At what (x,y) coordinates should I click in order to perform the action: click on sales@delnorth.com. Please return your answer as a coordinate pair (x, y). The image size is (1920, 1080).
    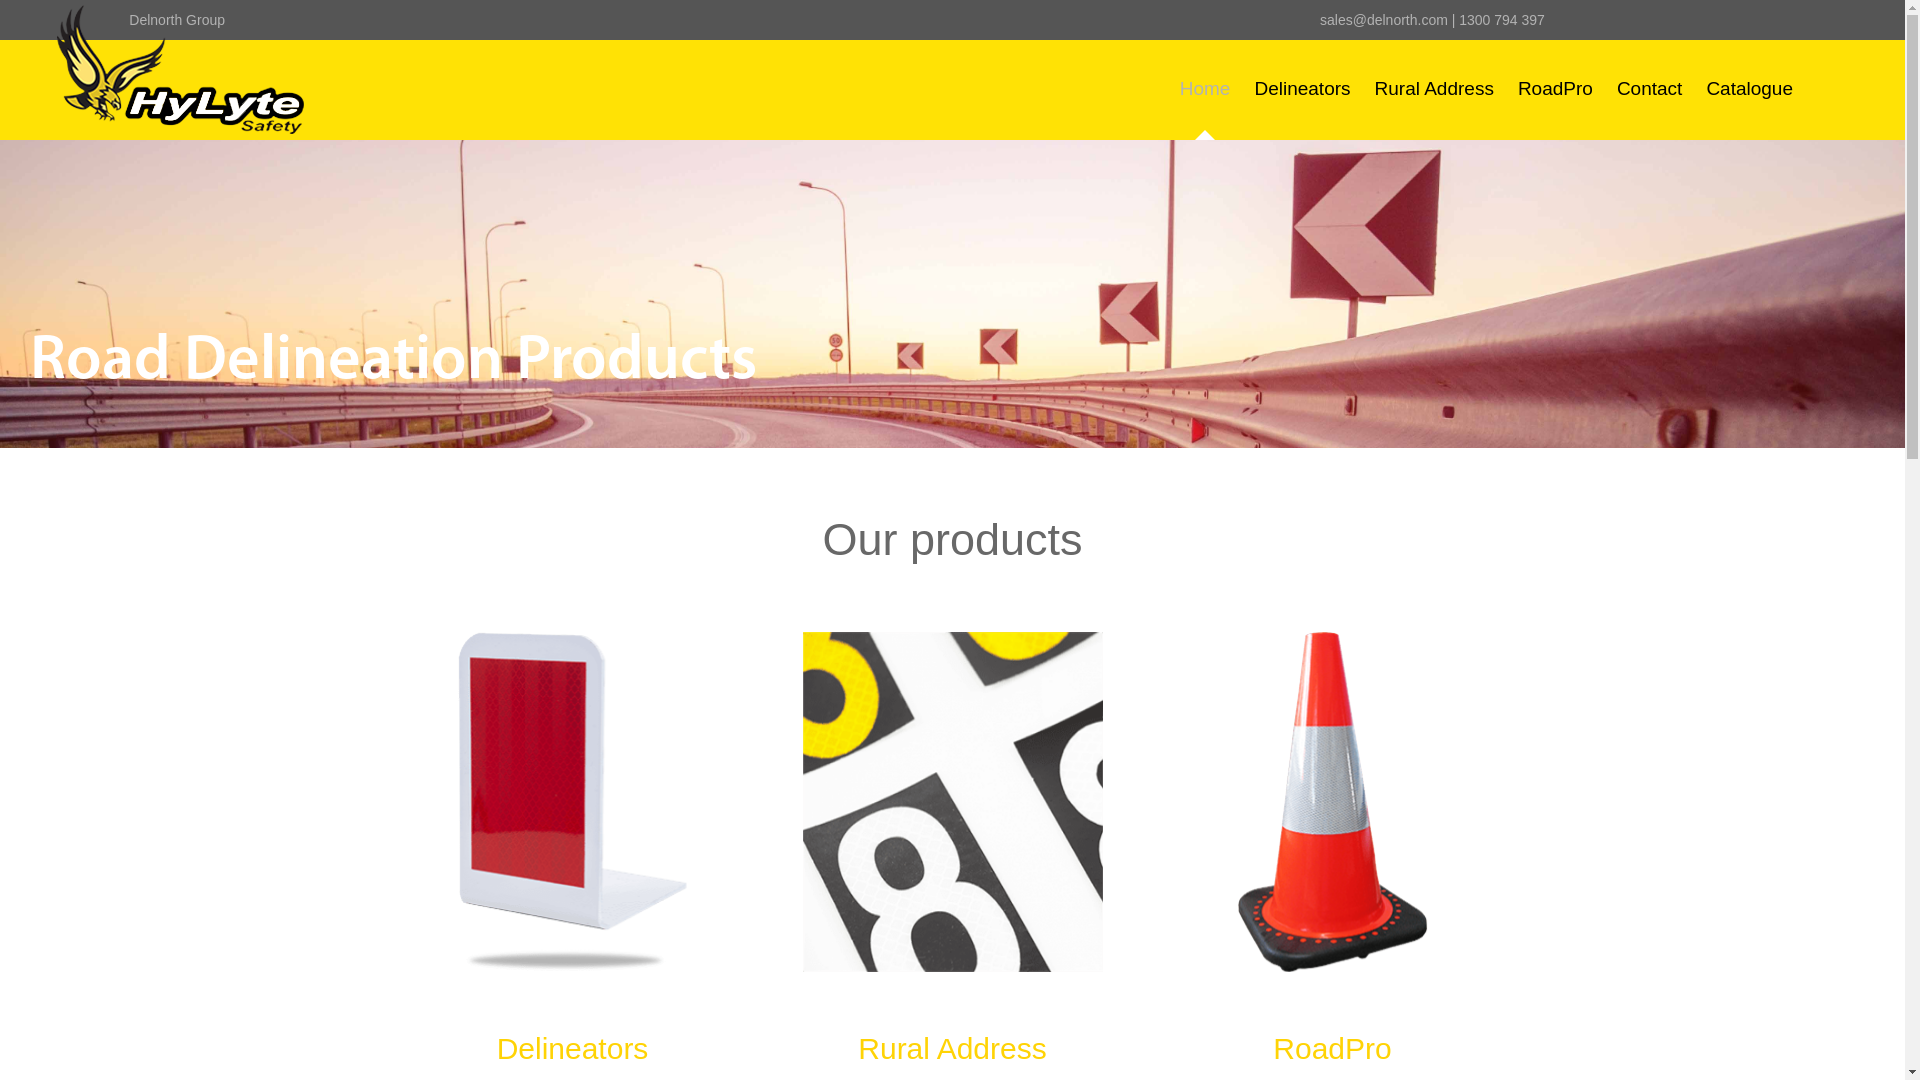
    Looking at the image, I should click on (1384, 20).